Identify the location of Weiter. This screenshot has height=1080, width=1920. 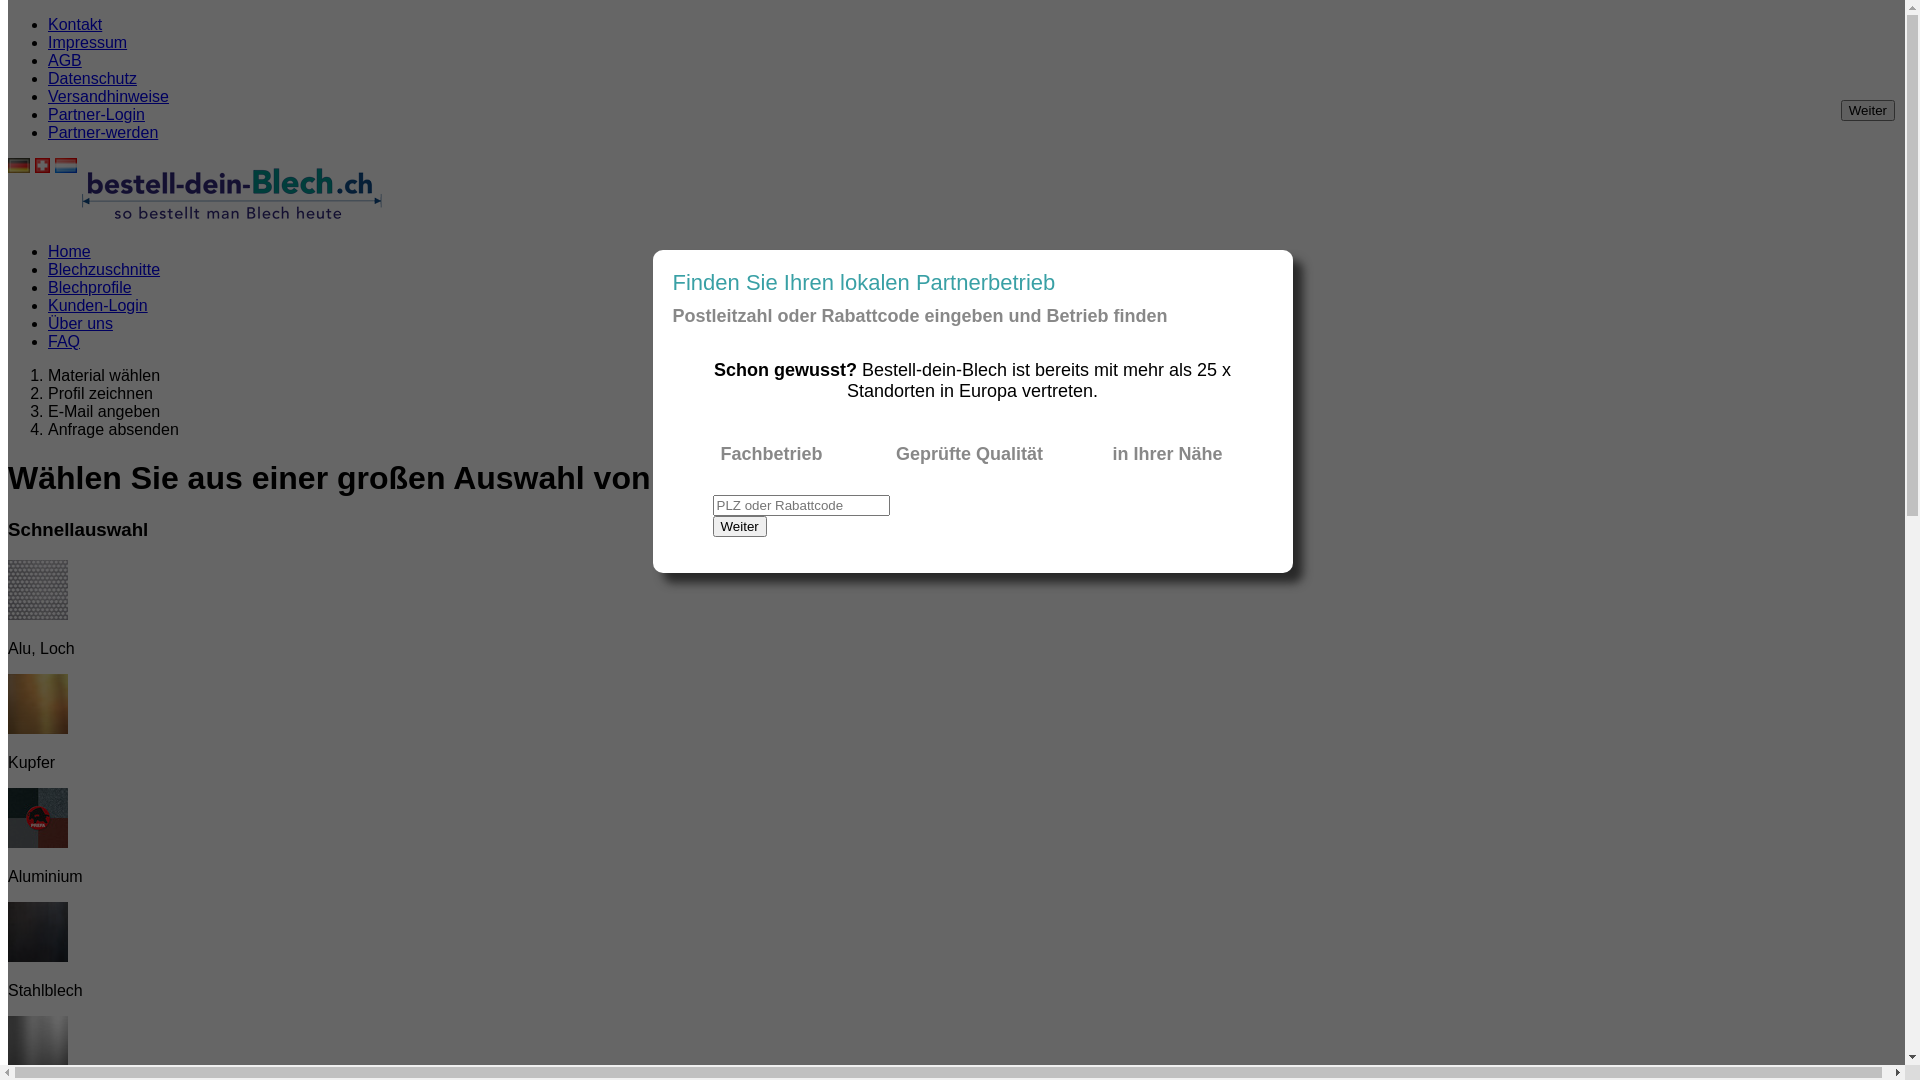
(739, 526).